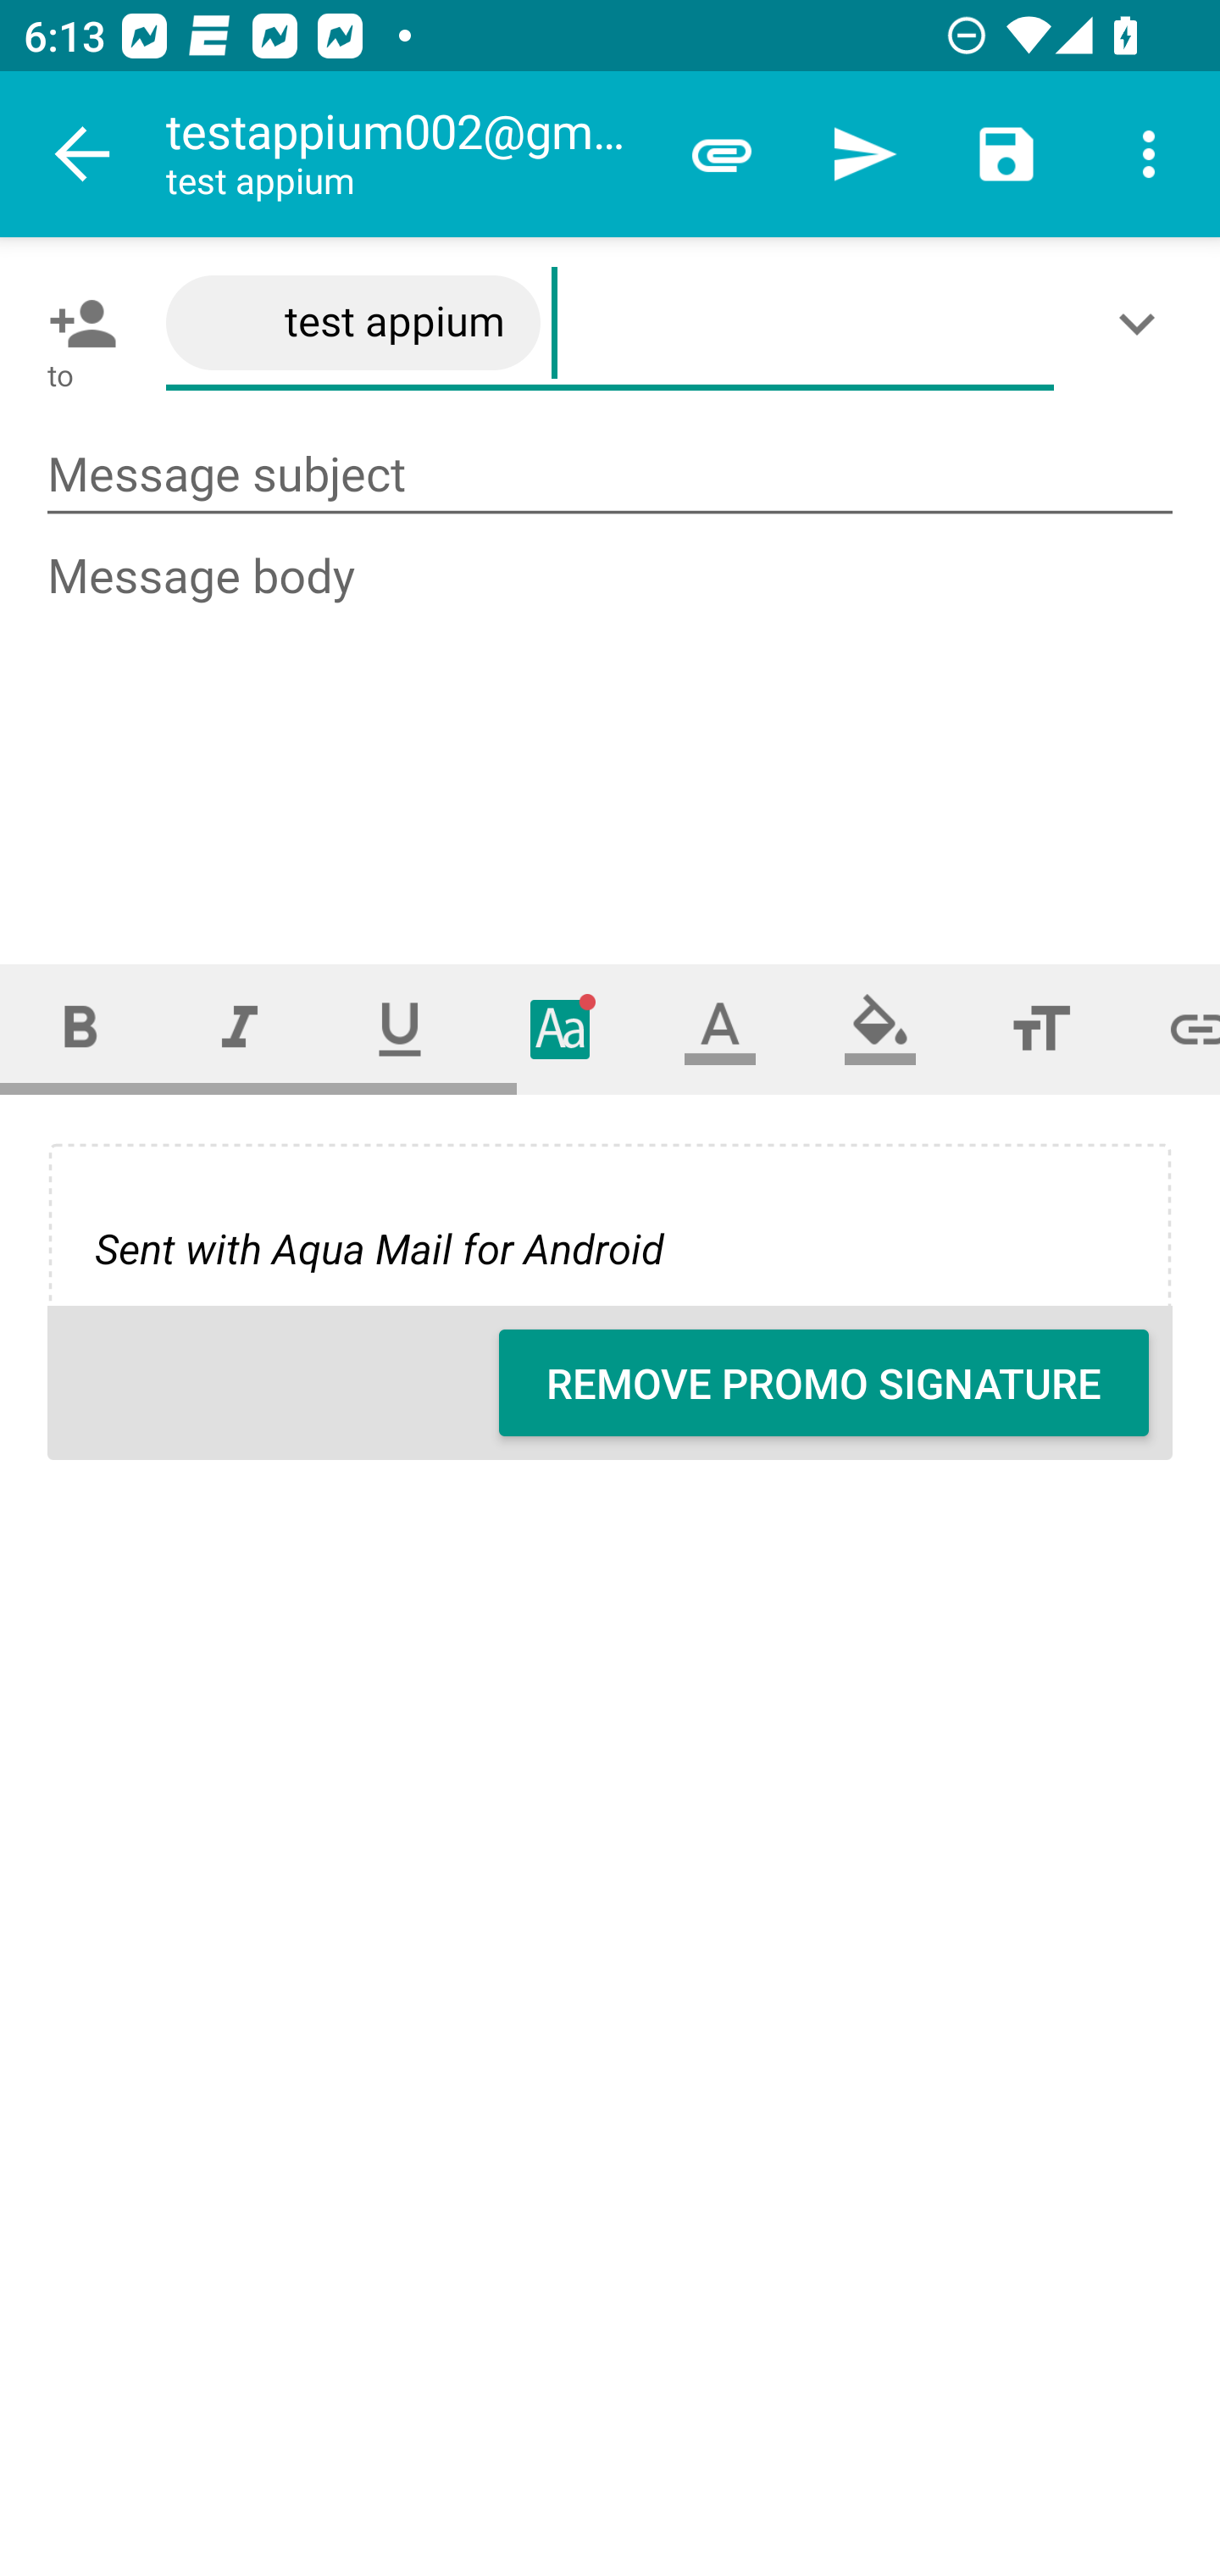 The image size is (1220, 2576). I want to click on Font size, so click(1040, 1029).